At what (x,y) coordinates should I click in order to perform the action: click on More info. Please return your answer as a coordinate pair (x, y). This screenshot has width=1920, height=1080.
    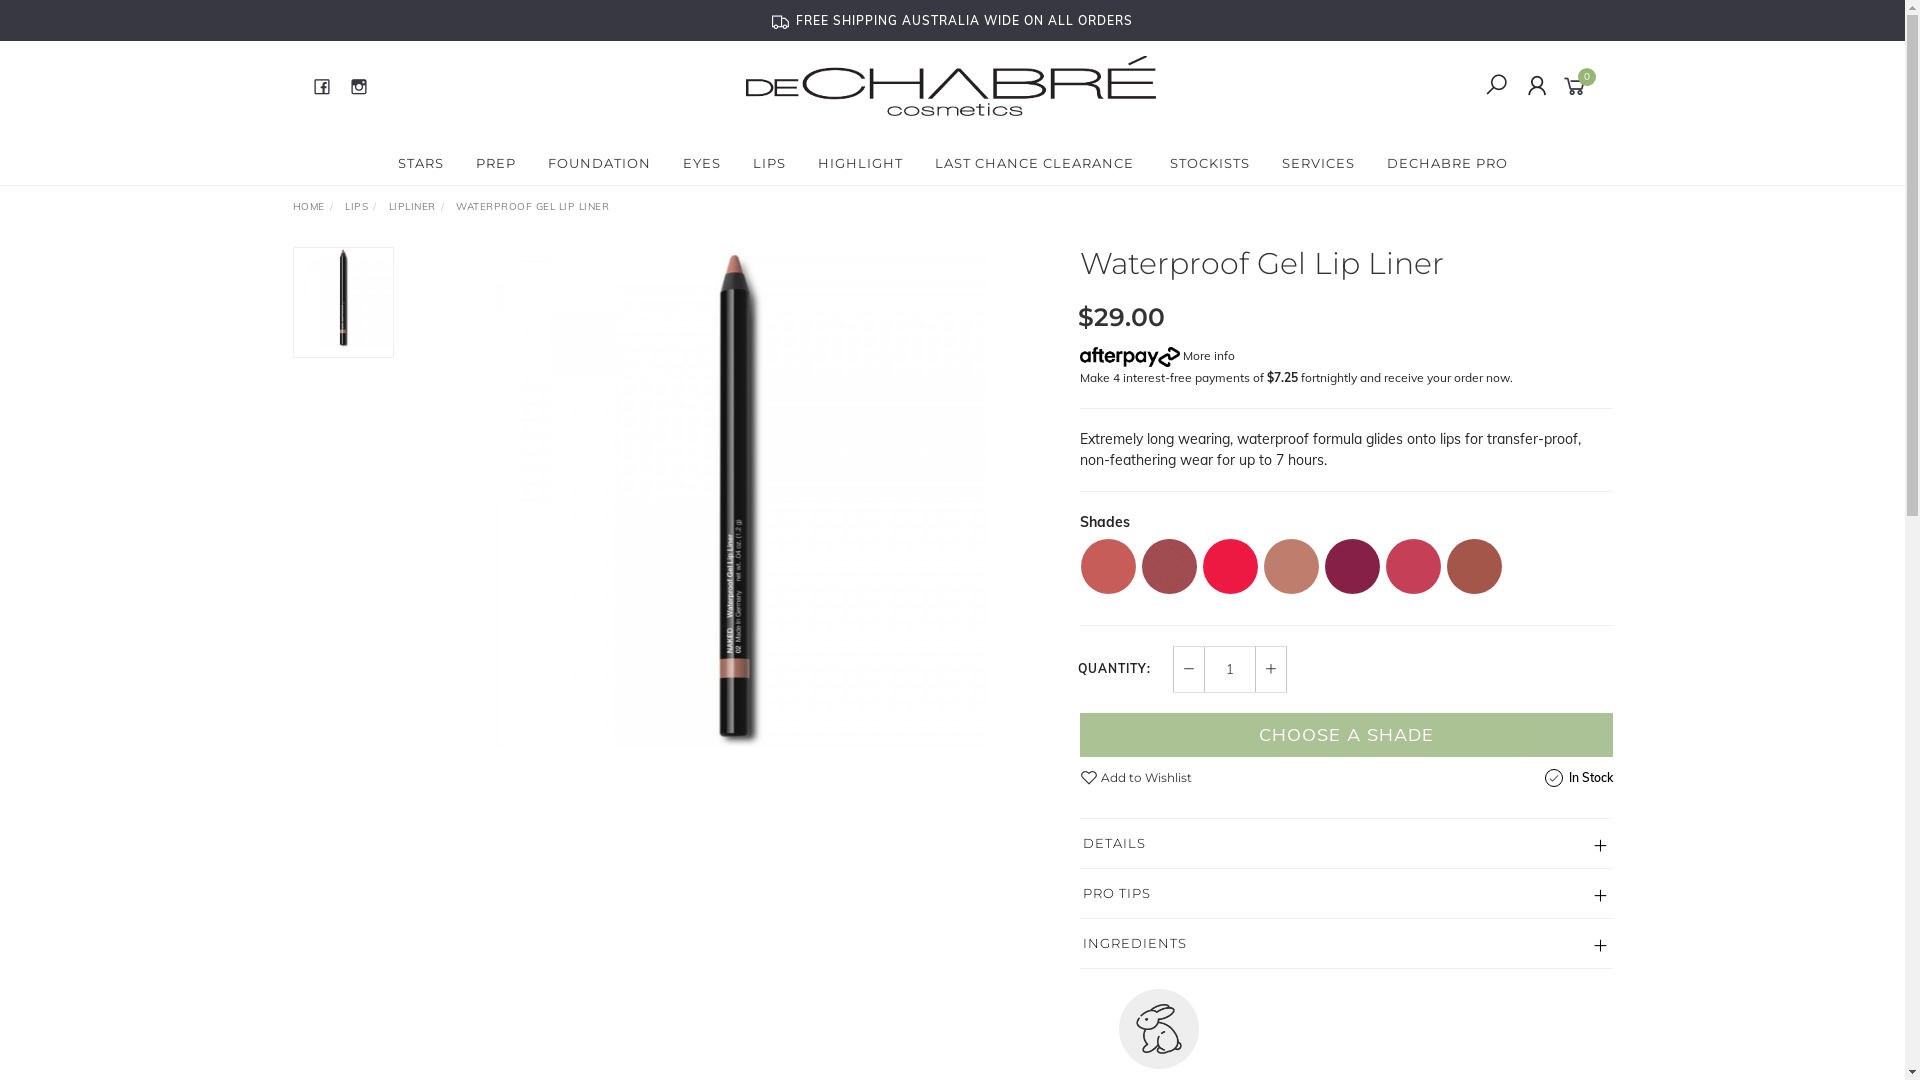
    Looking at the image, I should click on (1158, 356).